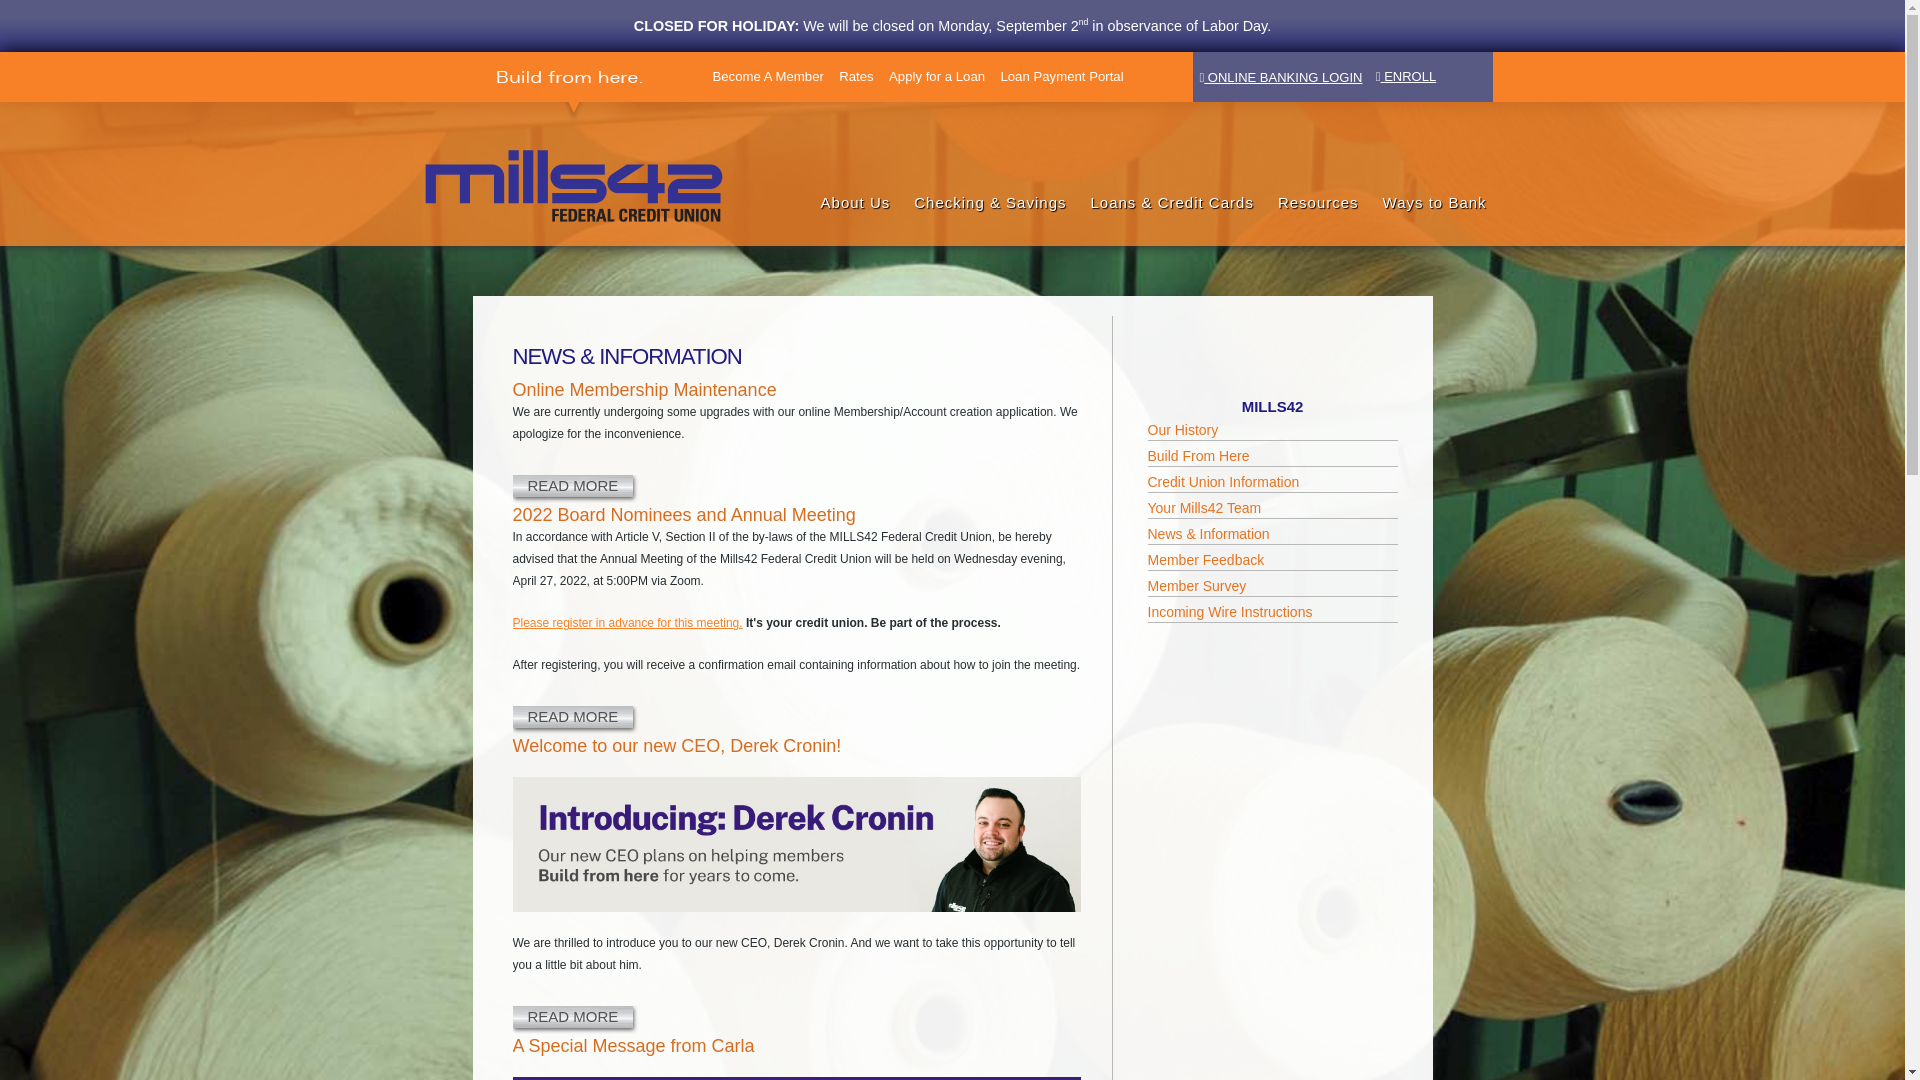 The width and height of the screenshot is (1920, 1080). I want to click on Home, so click(546, 162).